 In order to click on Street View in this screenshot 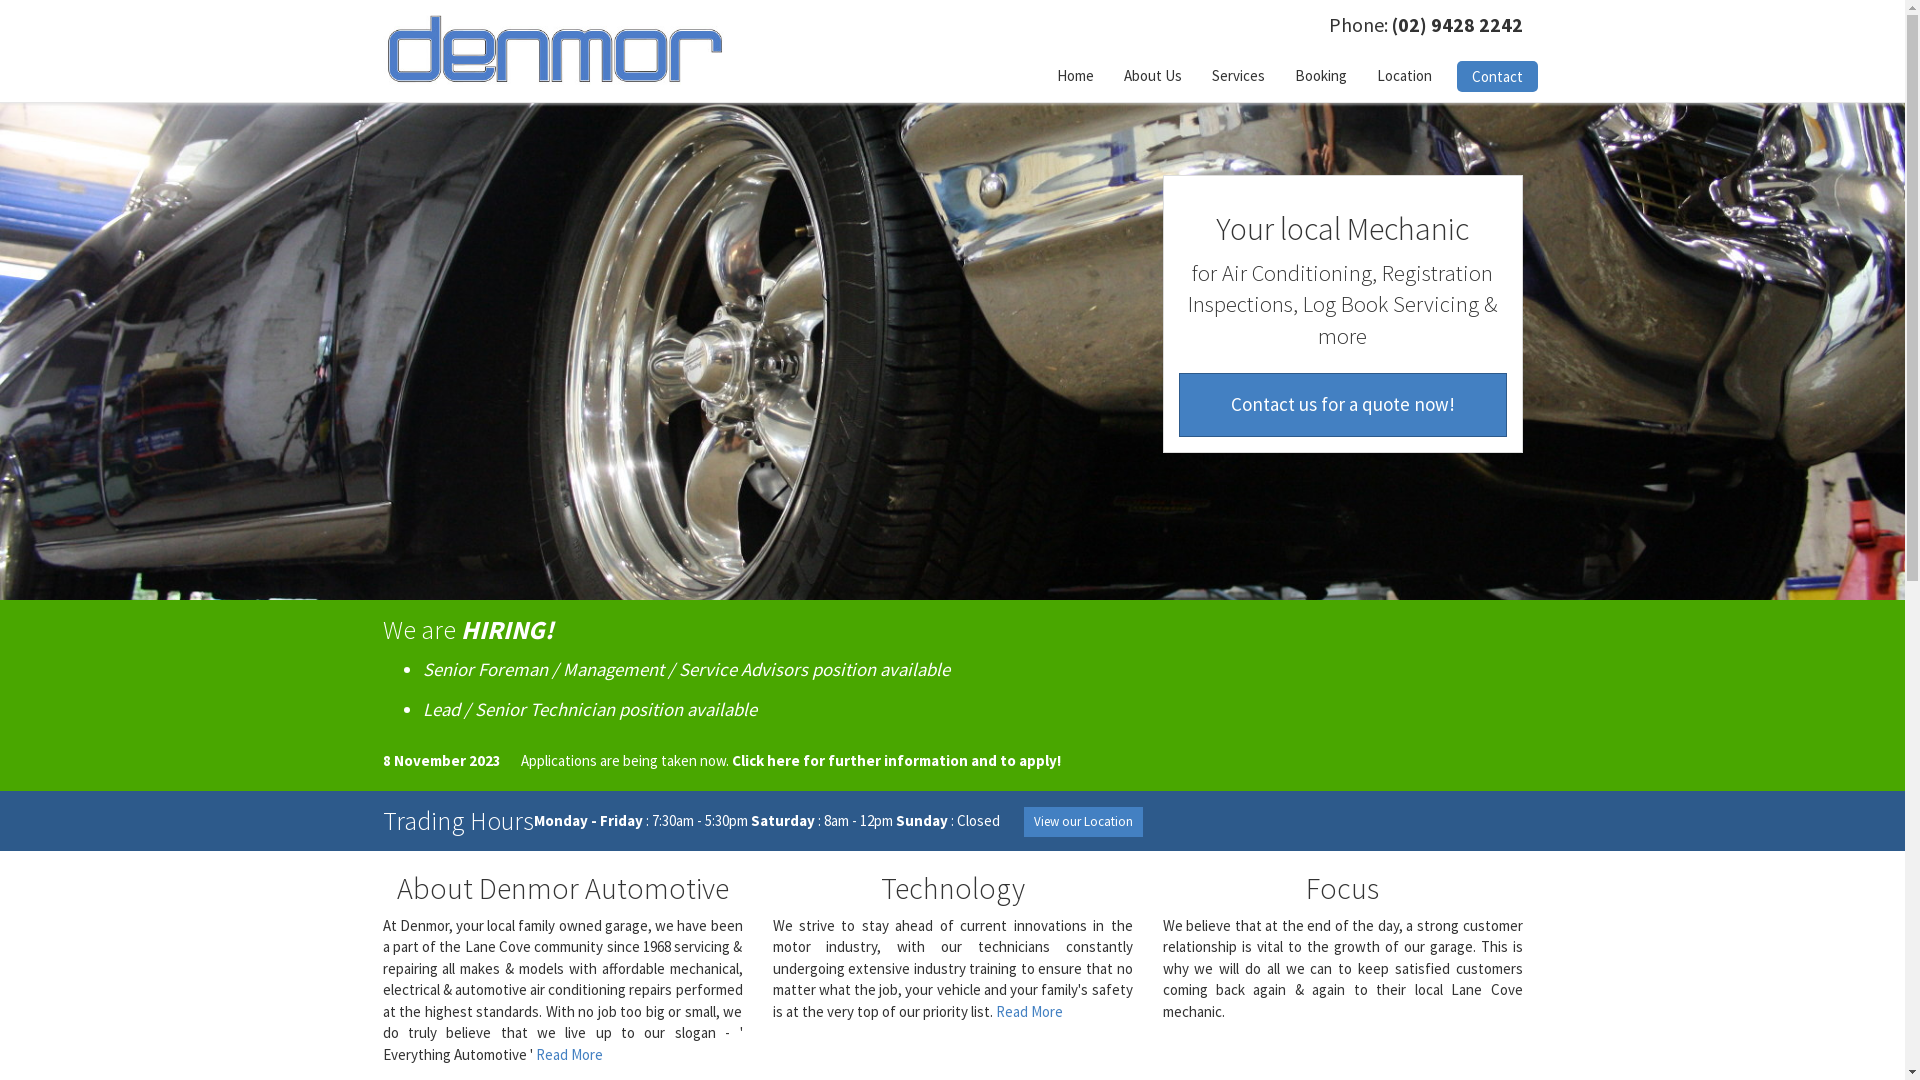, I will do `click(1344, 978)`.